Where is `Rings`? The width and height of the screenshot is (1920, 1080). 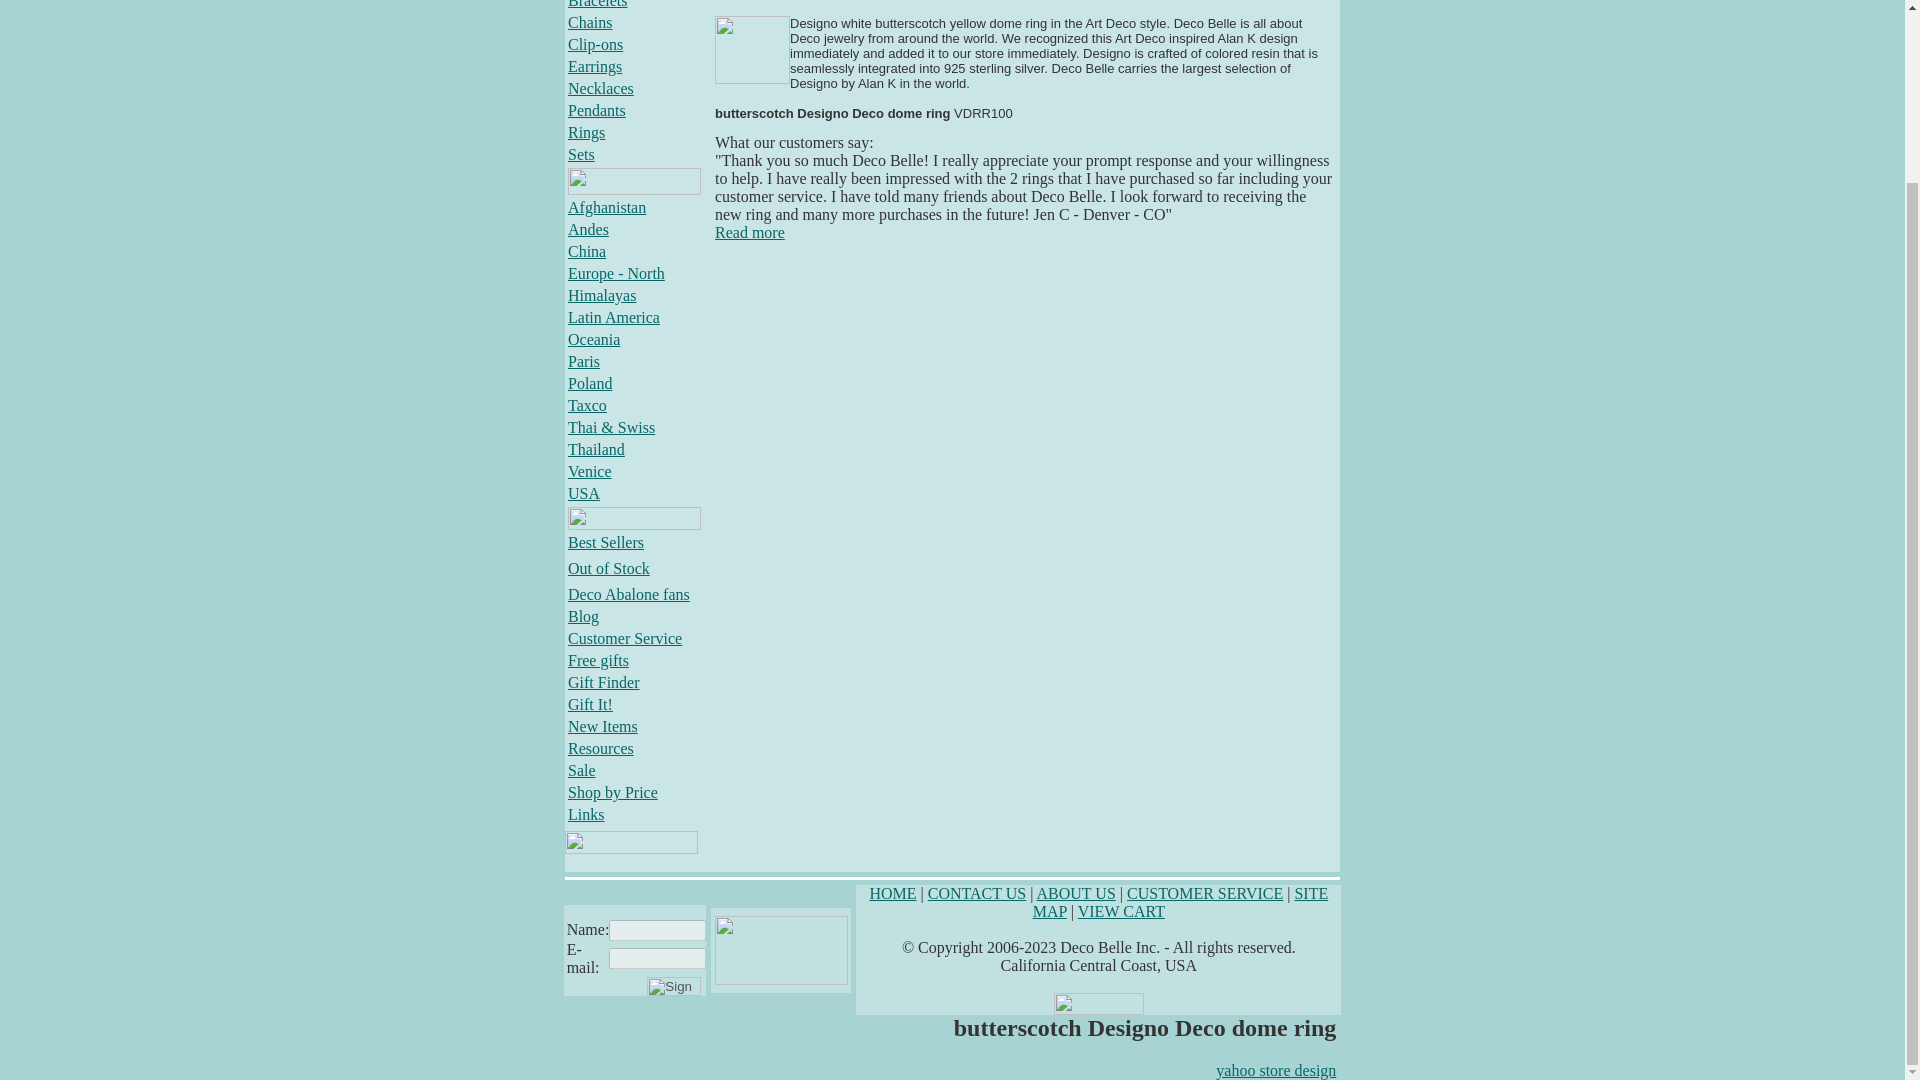 Rings is located at coordinates (586, 132).